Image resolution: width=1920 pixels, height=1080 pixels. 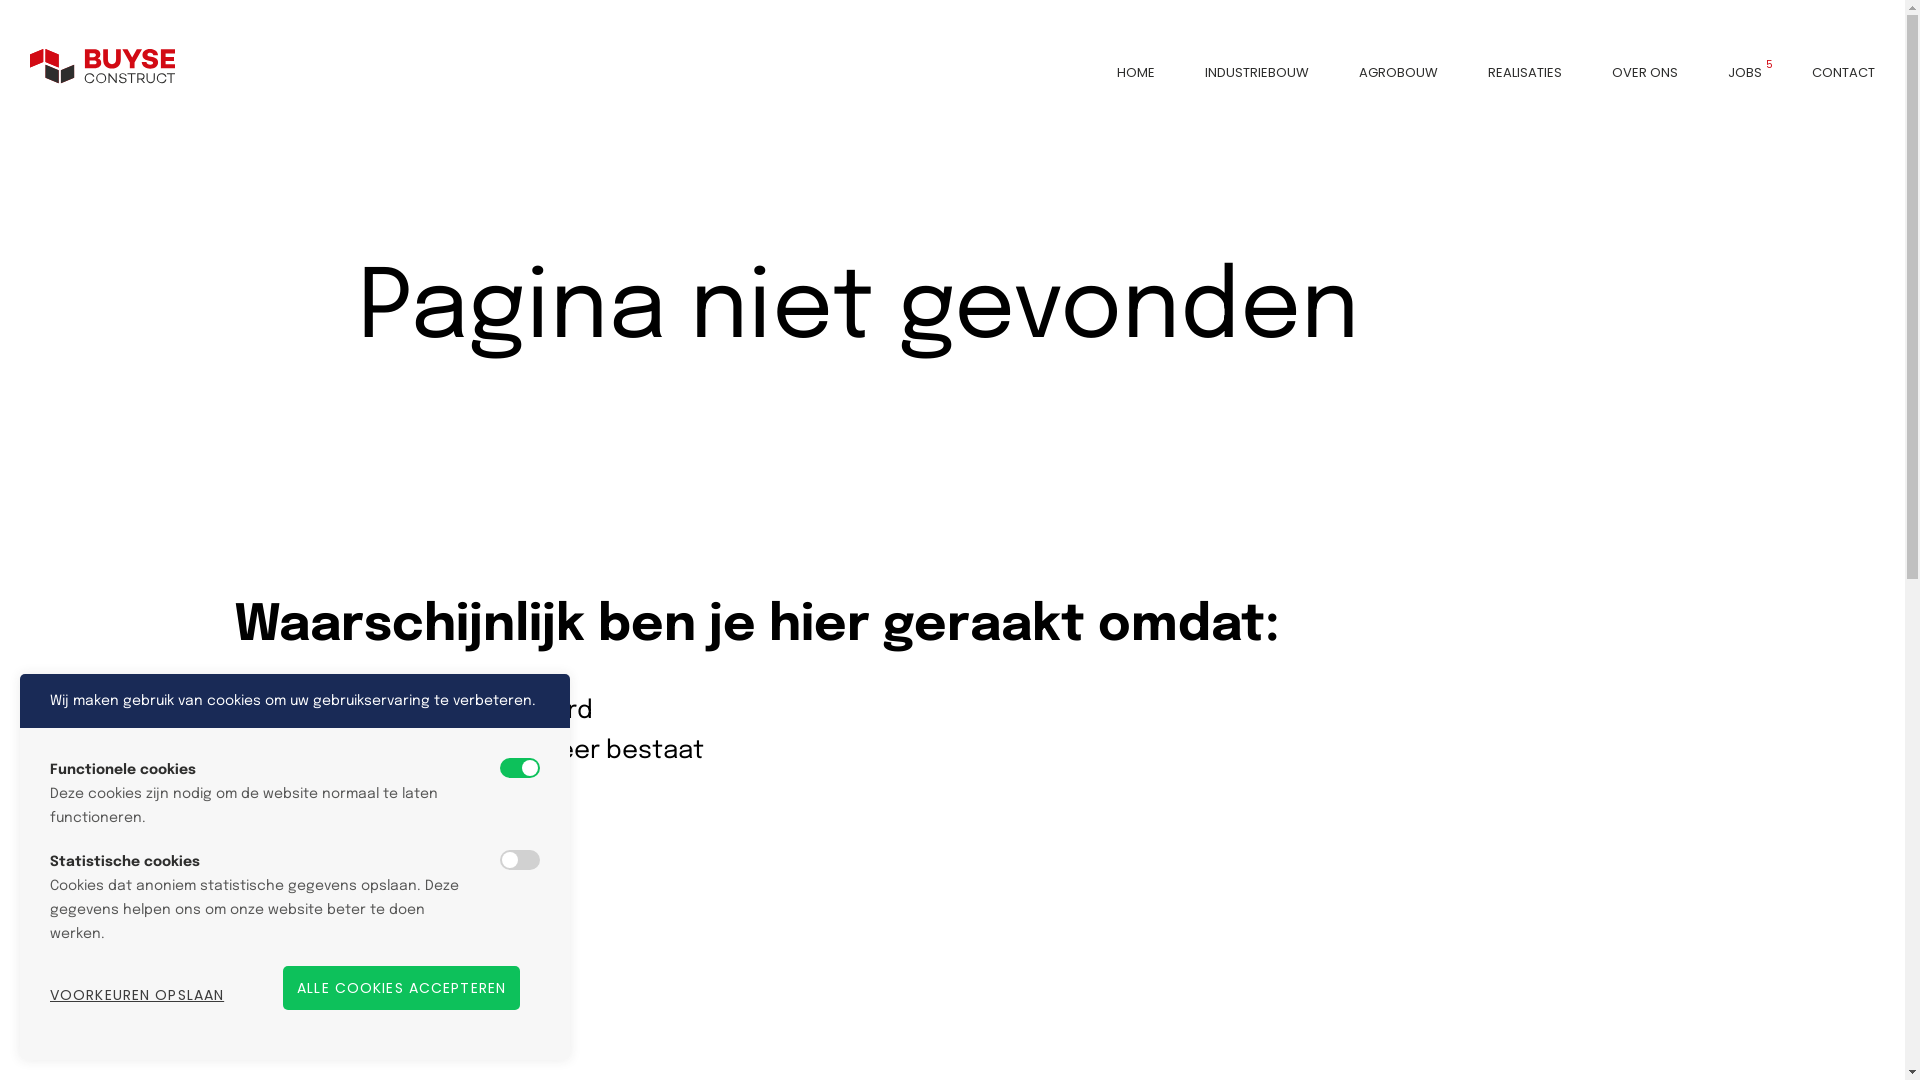 What do you see at coordinates (137, 996) in the screenshot?
I see `VOORKEUREN OPSLAAN` at bounding box center [137, 996].